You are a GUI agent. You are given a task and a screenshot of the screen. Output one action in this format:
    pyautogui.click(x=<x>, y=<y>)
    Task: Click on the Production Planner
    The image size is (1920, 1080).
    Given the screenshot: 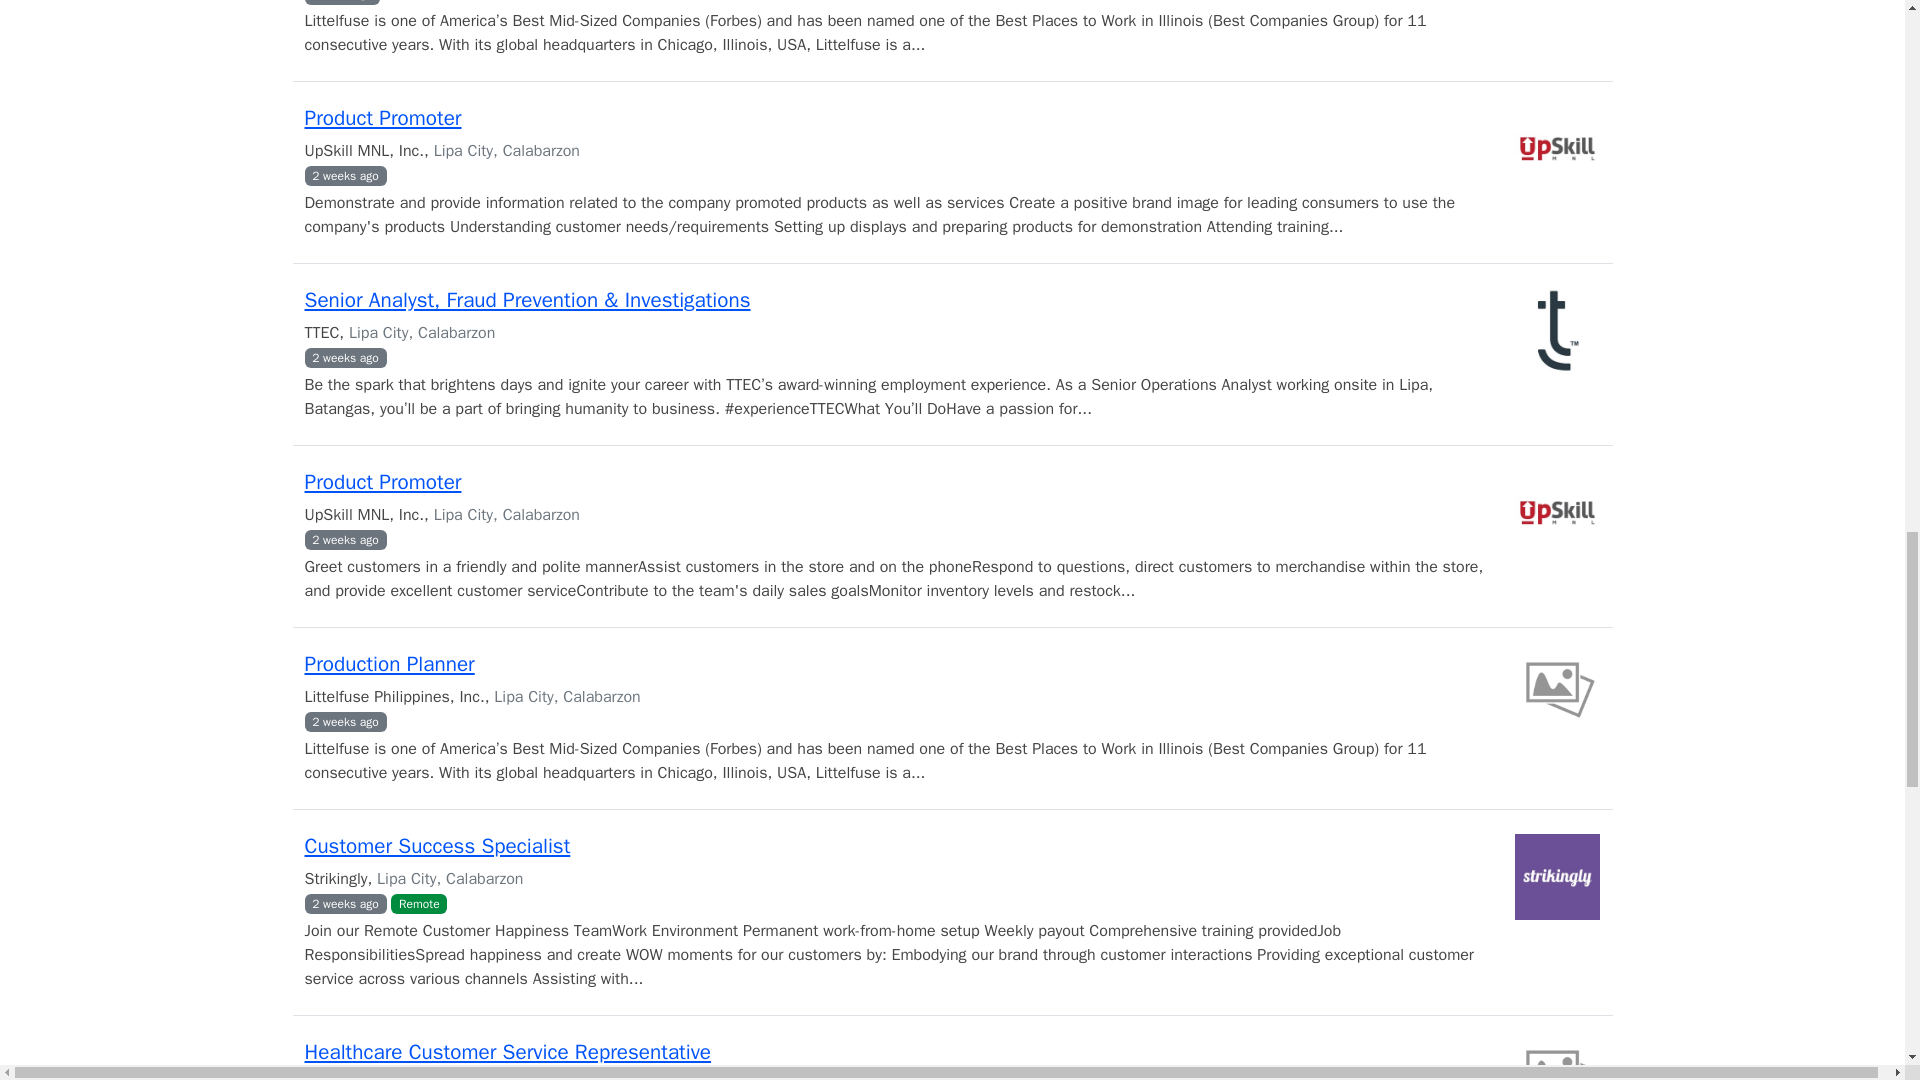 What is the action you would take?
    pyautogui.click(x=388, y=664)
    